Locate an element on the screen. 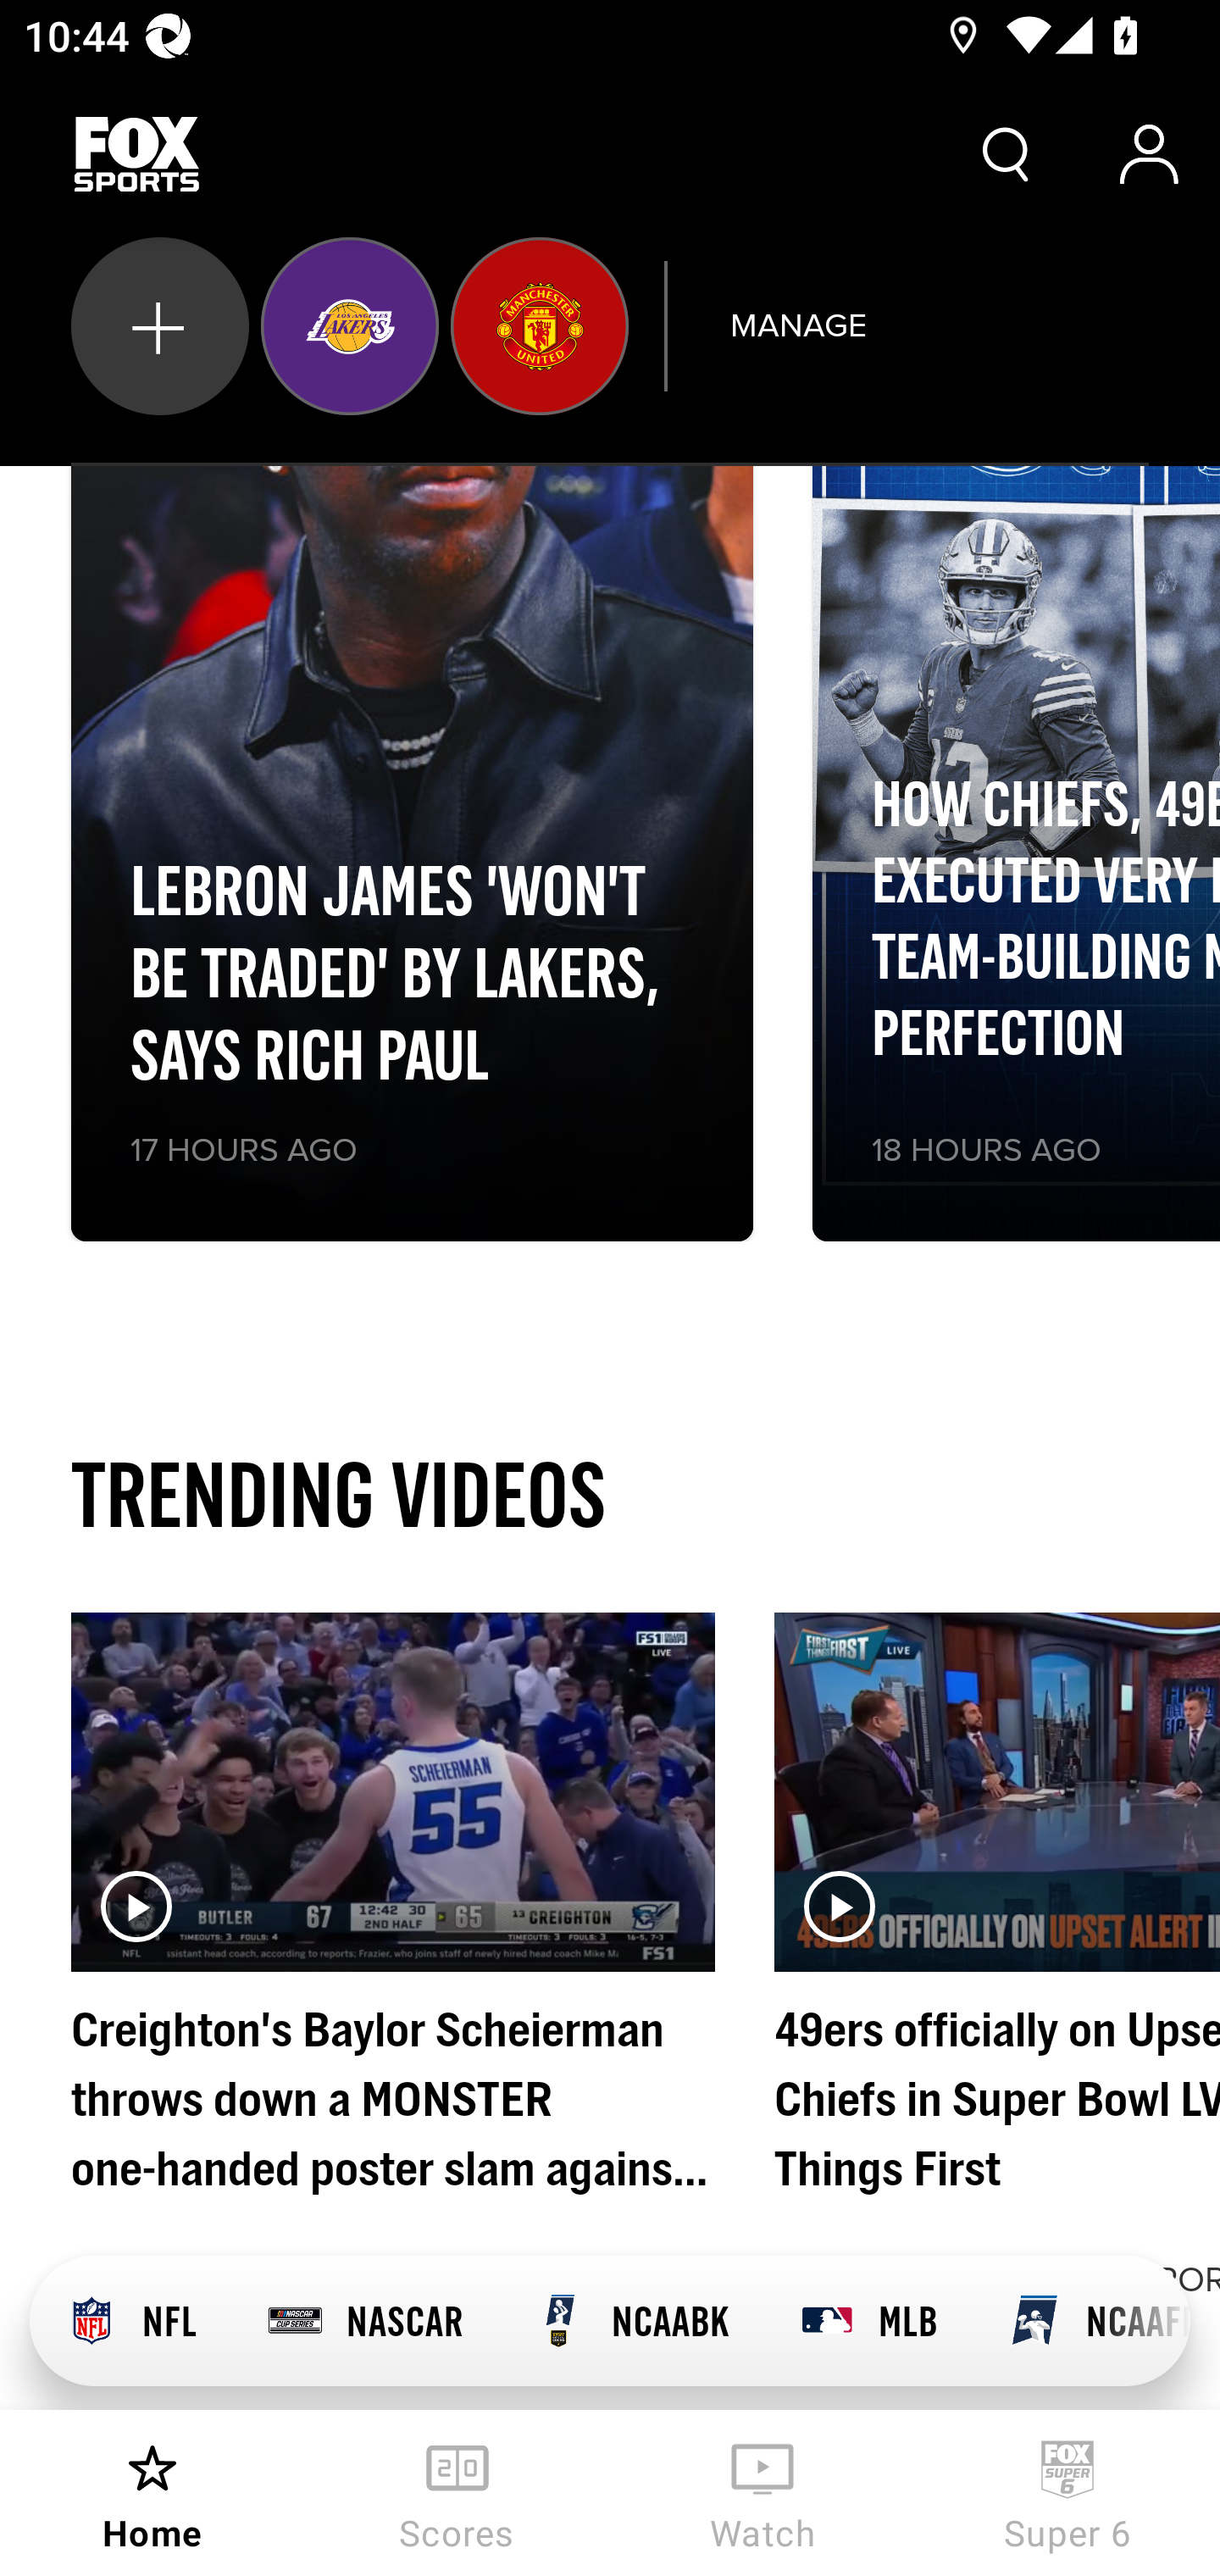 The image size is (1220, 2576). Search is located at coordinates (1006, 154).